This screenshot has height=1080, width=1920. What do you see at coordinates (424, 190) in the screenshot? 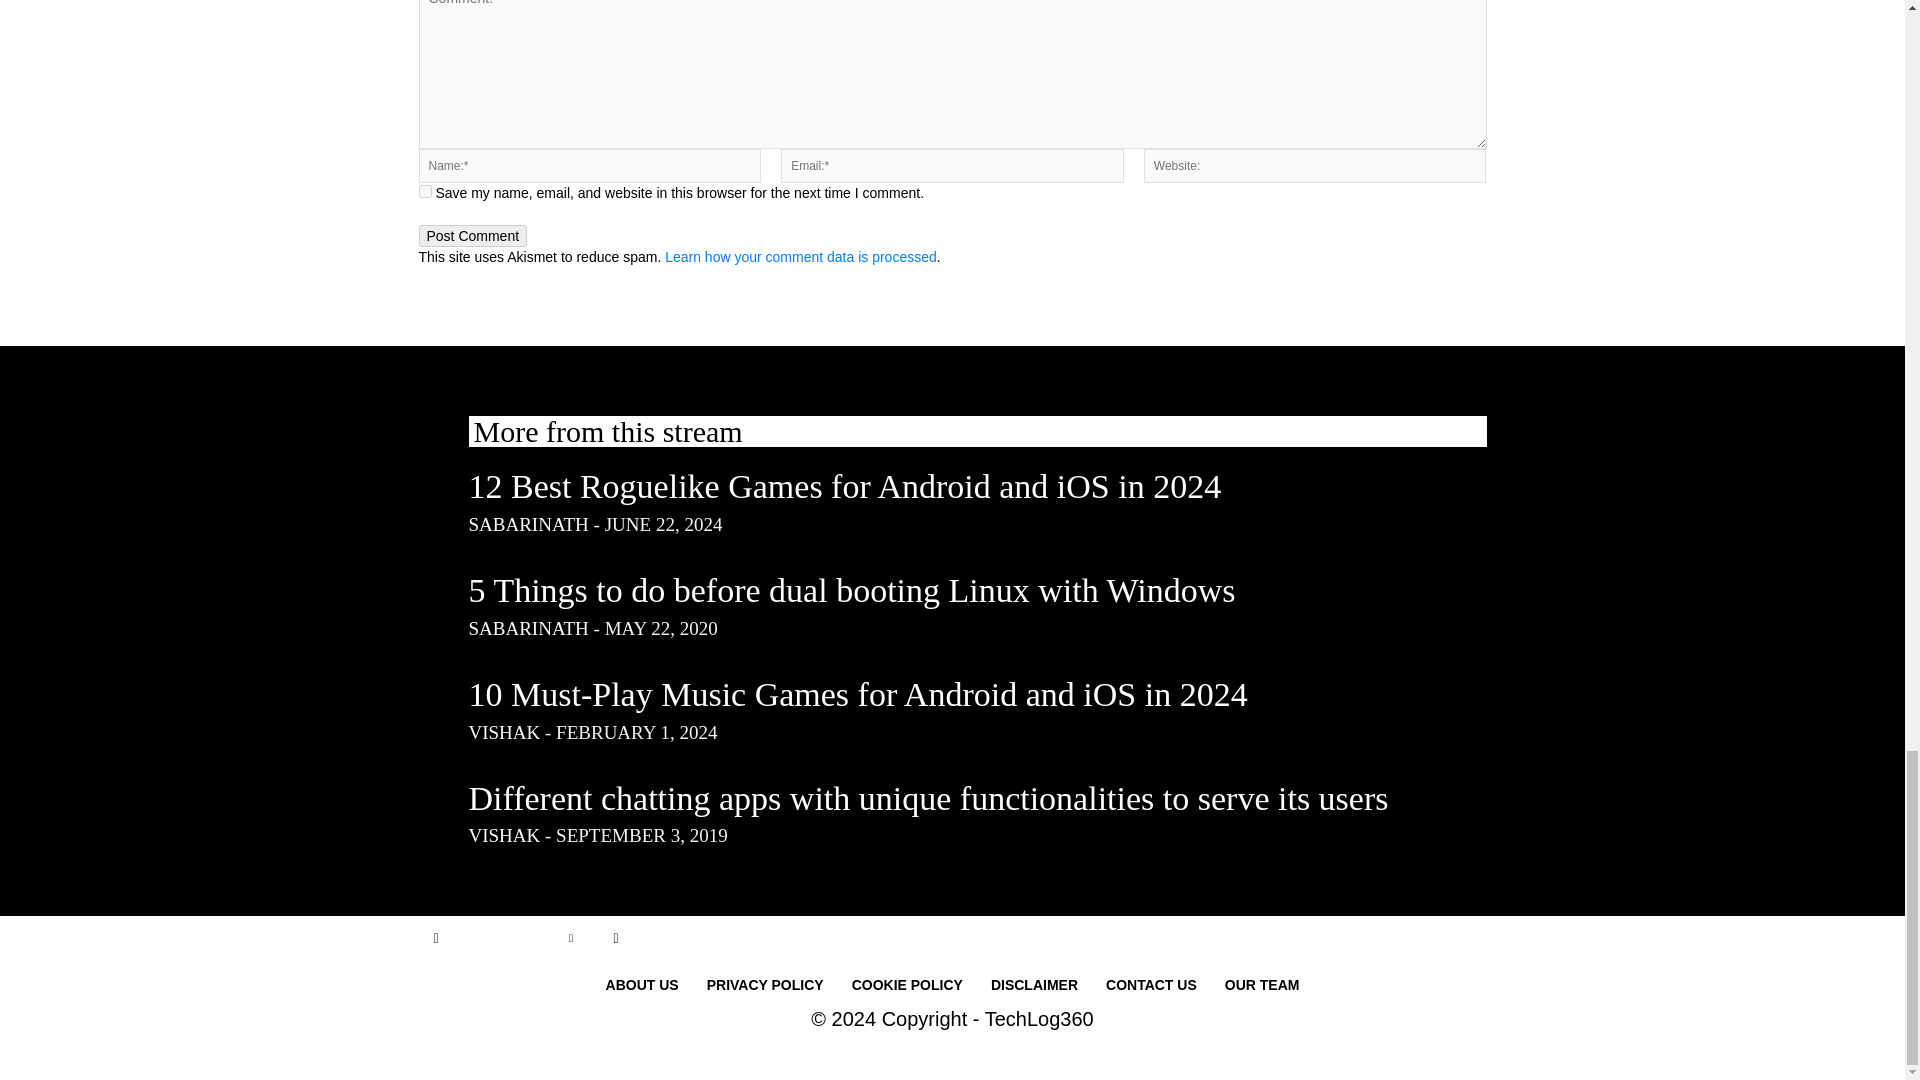
I see `yes` at bounding box center [424, 190].